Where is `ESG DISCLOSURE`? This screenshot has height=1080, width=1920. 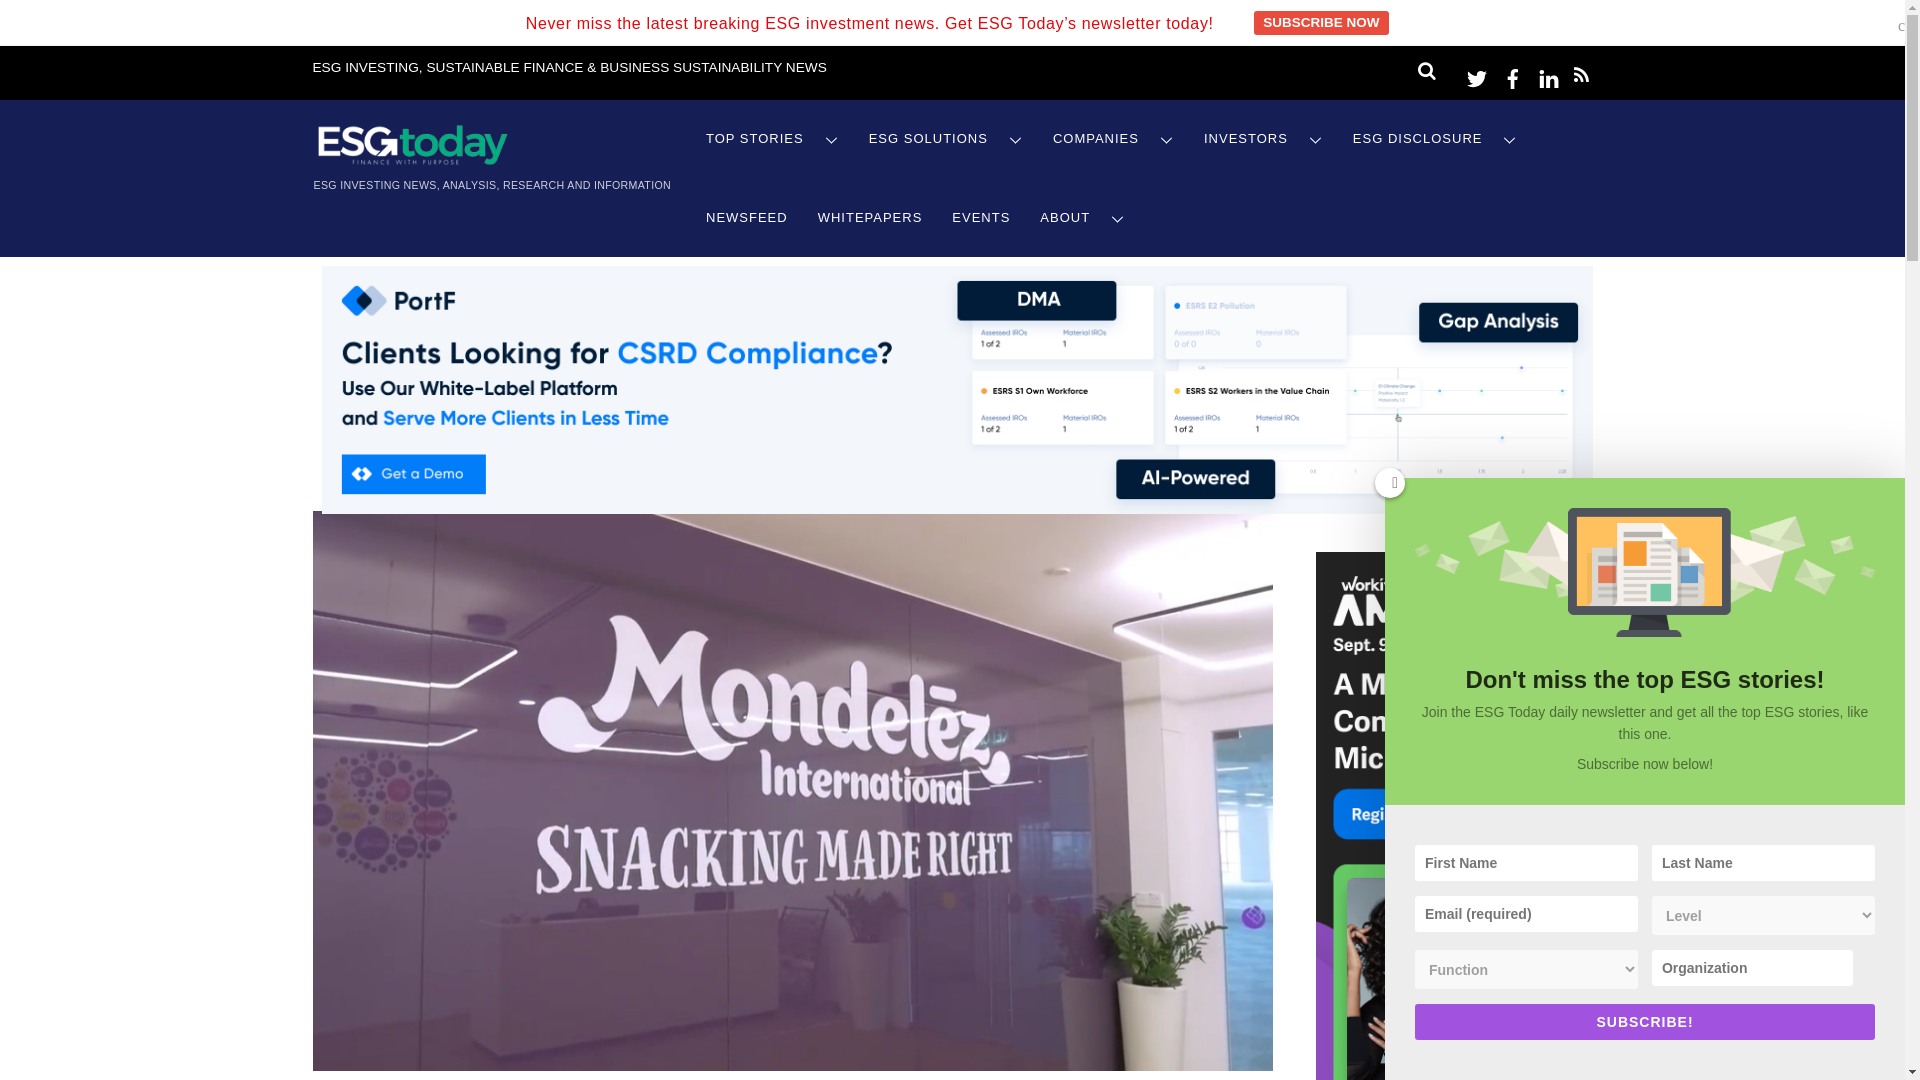
ESG DISCLOSURE is located at coordinates (1435, 140).